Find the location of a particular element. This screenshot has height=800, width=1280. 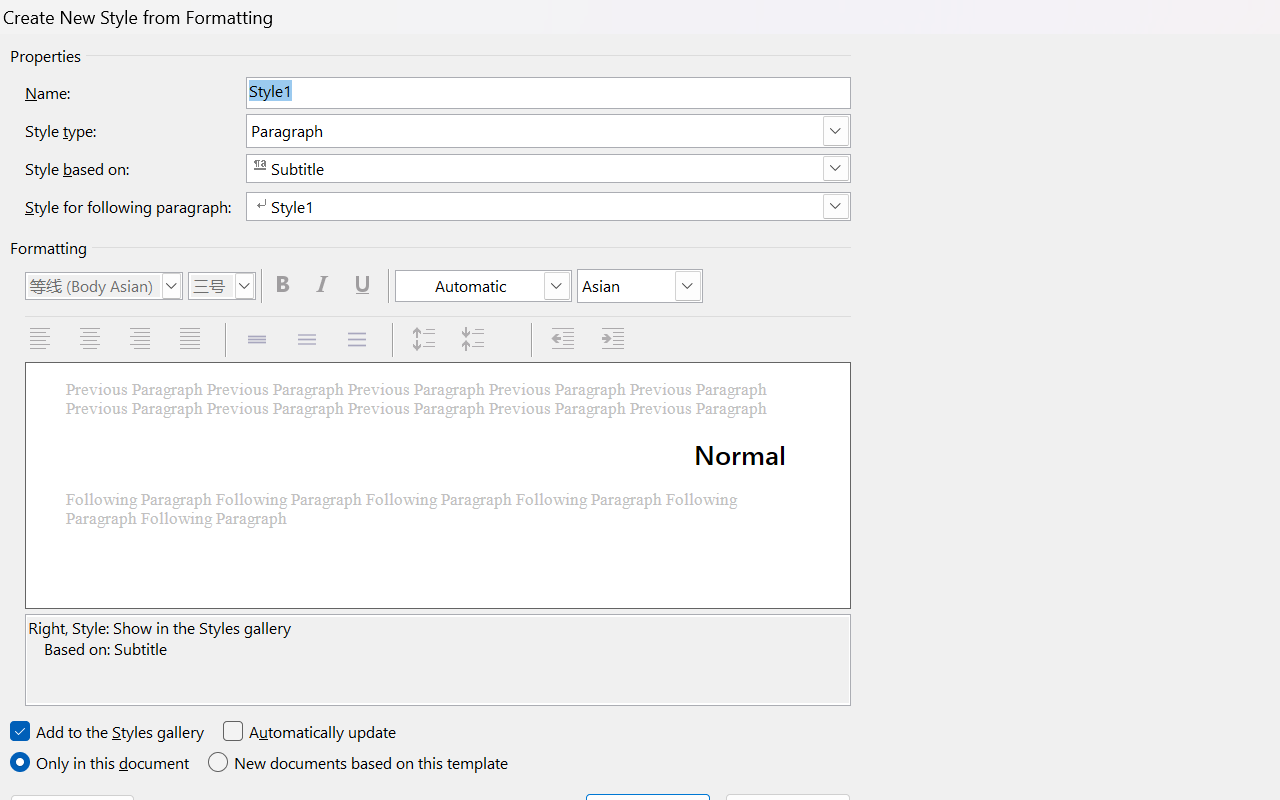

Style properties: is located at coordinates (438, 660).